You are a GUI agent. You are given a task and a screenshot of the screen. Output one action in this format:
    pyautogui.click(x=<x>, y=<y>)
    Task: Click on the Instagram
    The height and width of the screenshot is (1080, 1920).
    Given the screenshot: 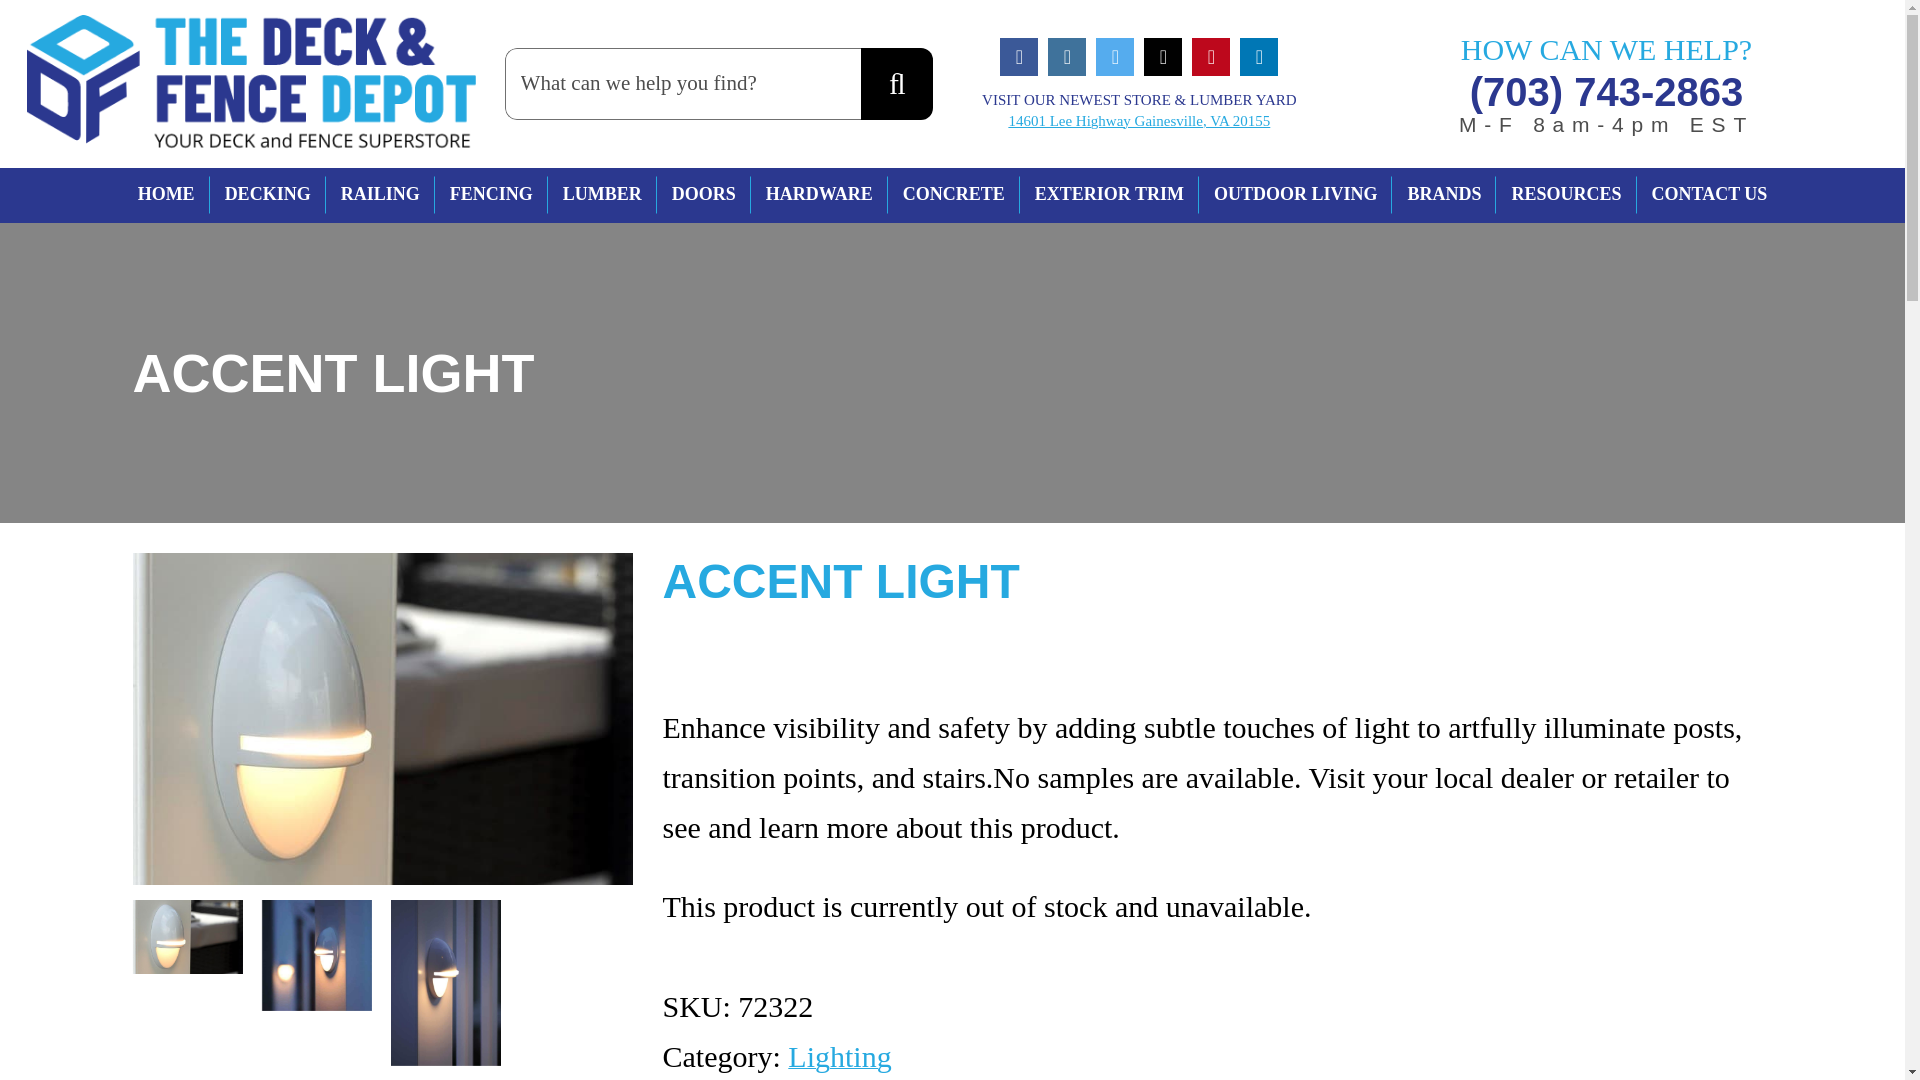 What is the action you would take?
    pyautogui.click(x=1067, y=56)
    